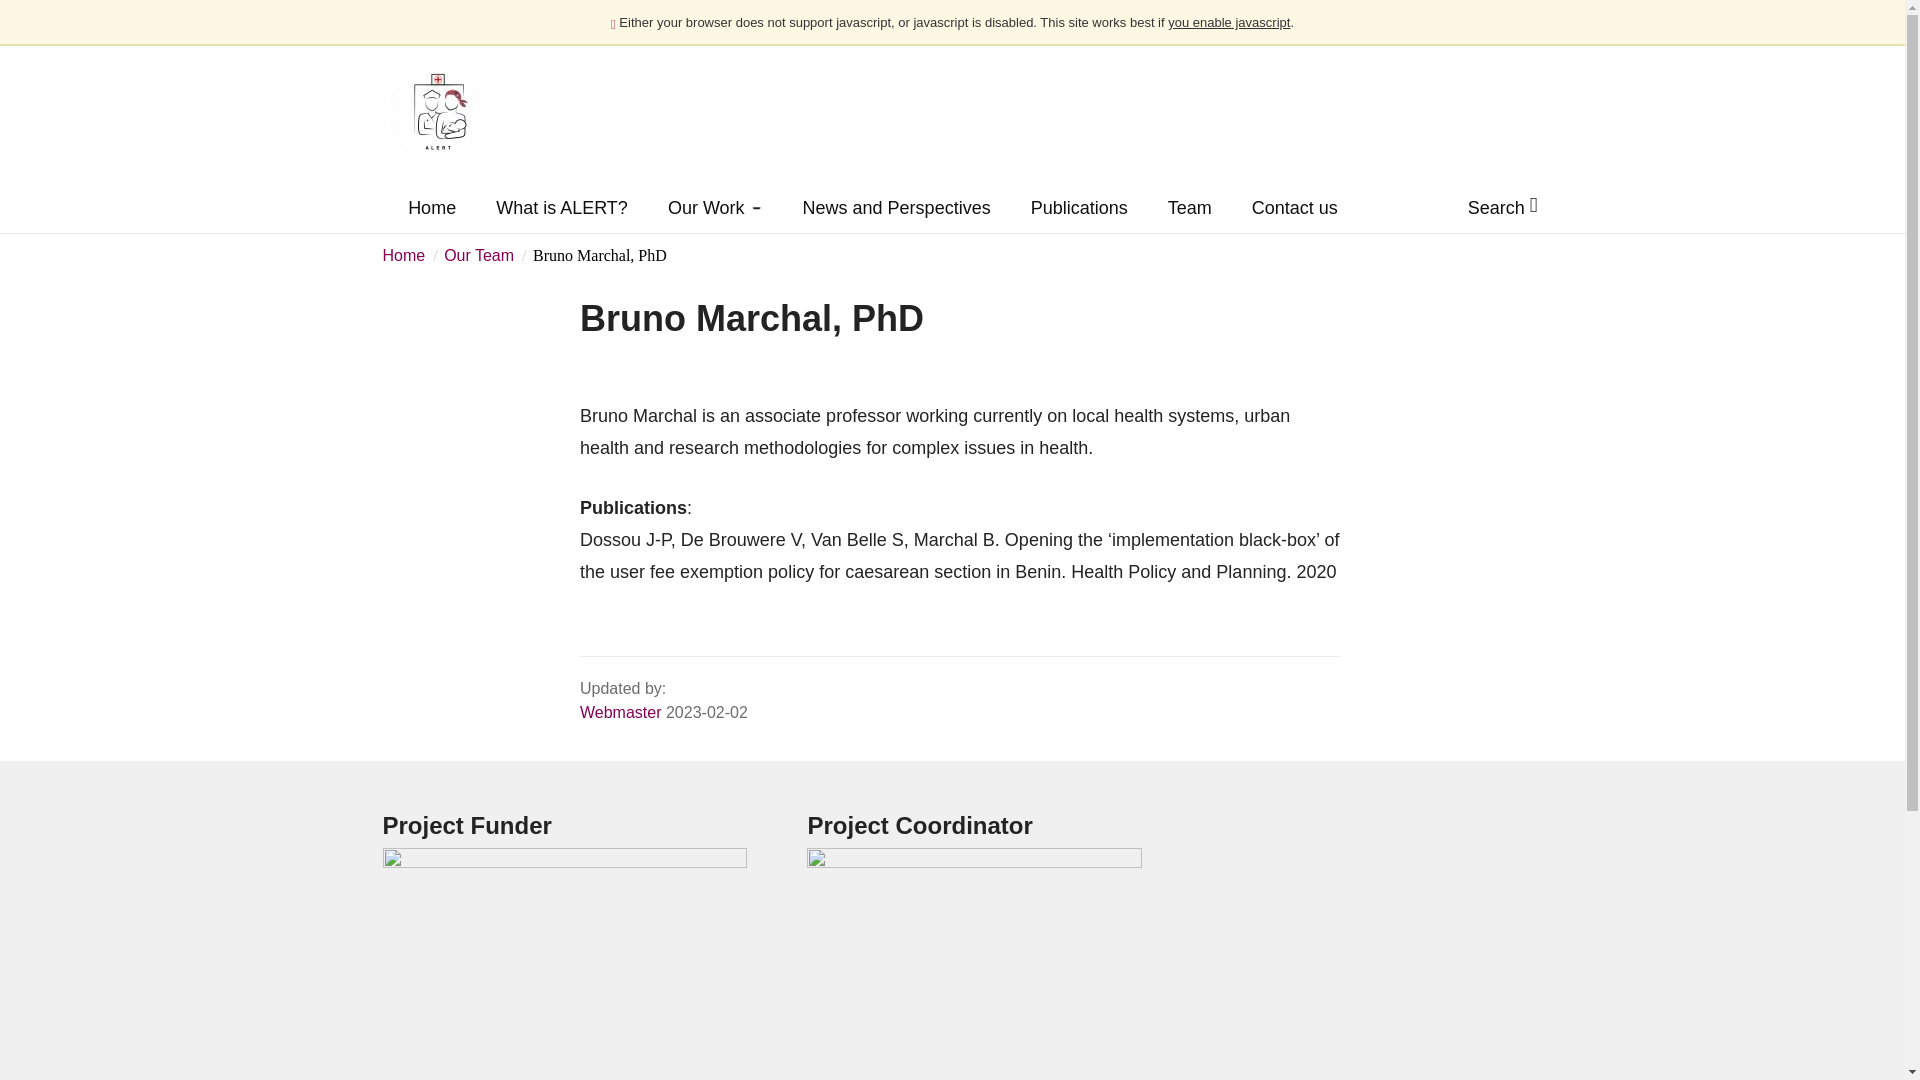 The width and height of the screenshot is (1920, 1080). I want to click on Our Work, so click(715, 203).